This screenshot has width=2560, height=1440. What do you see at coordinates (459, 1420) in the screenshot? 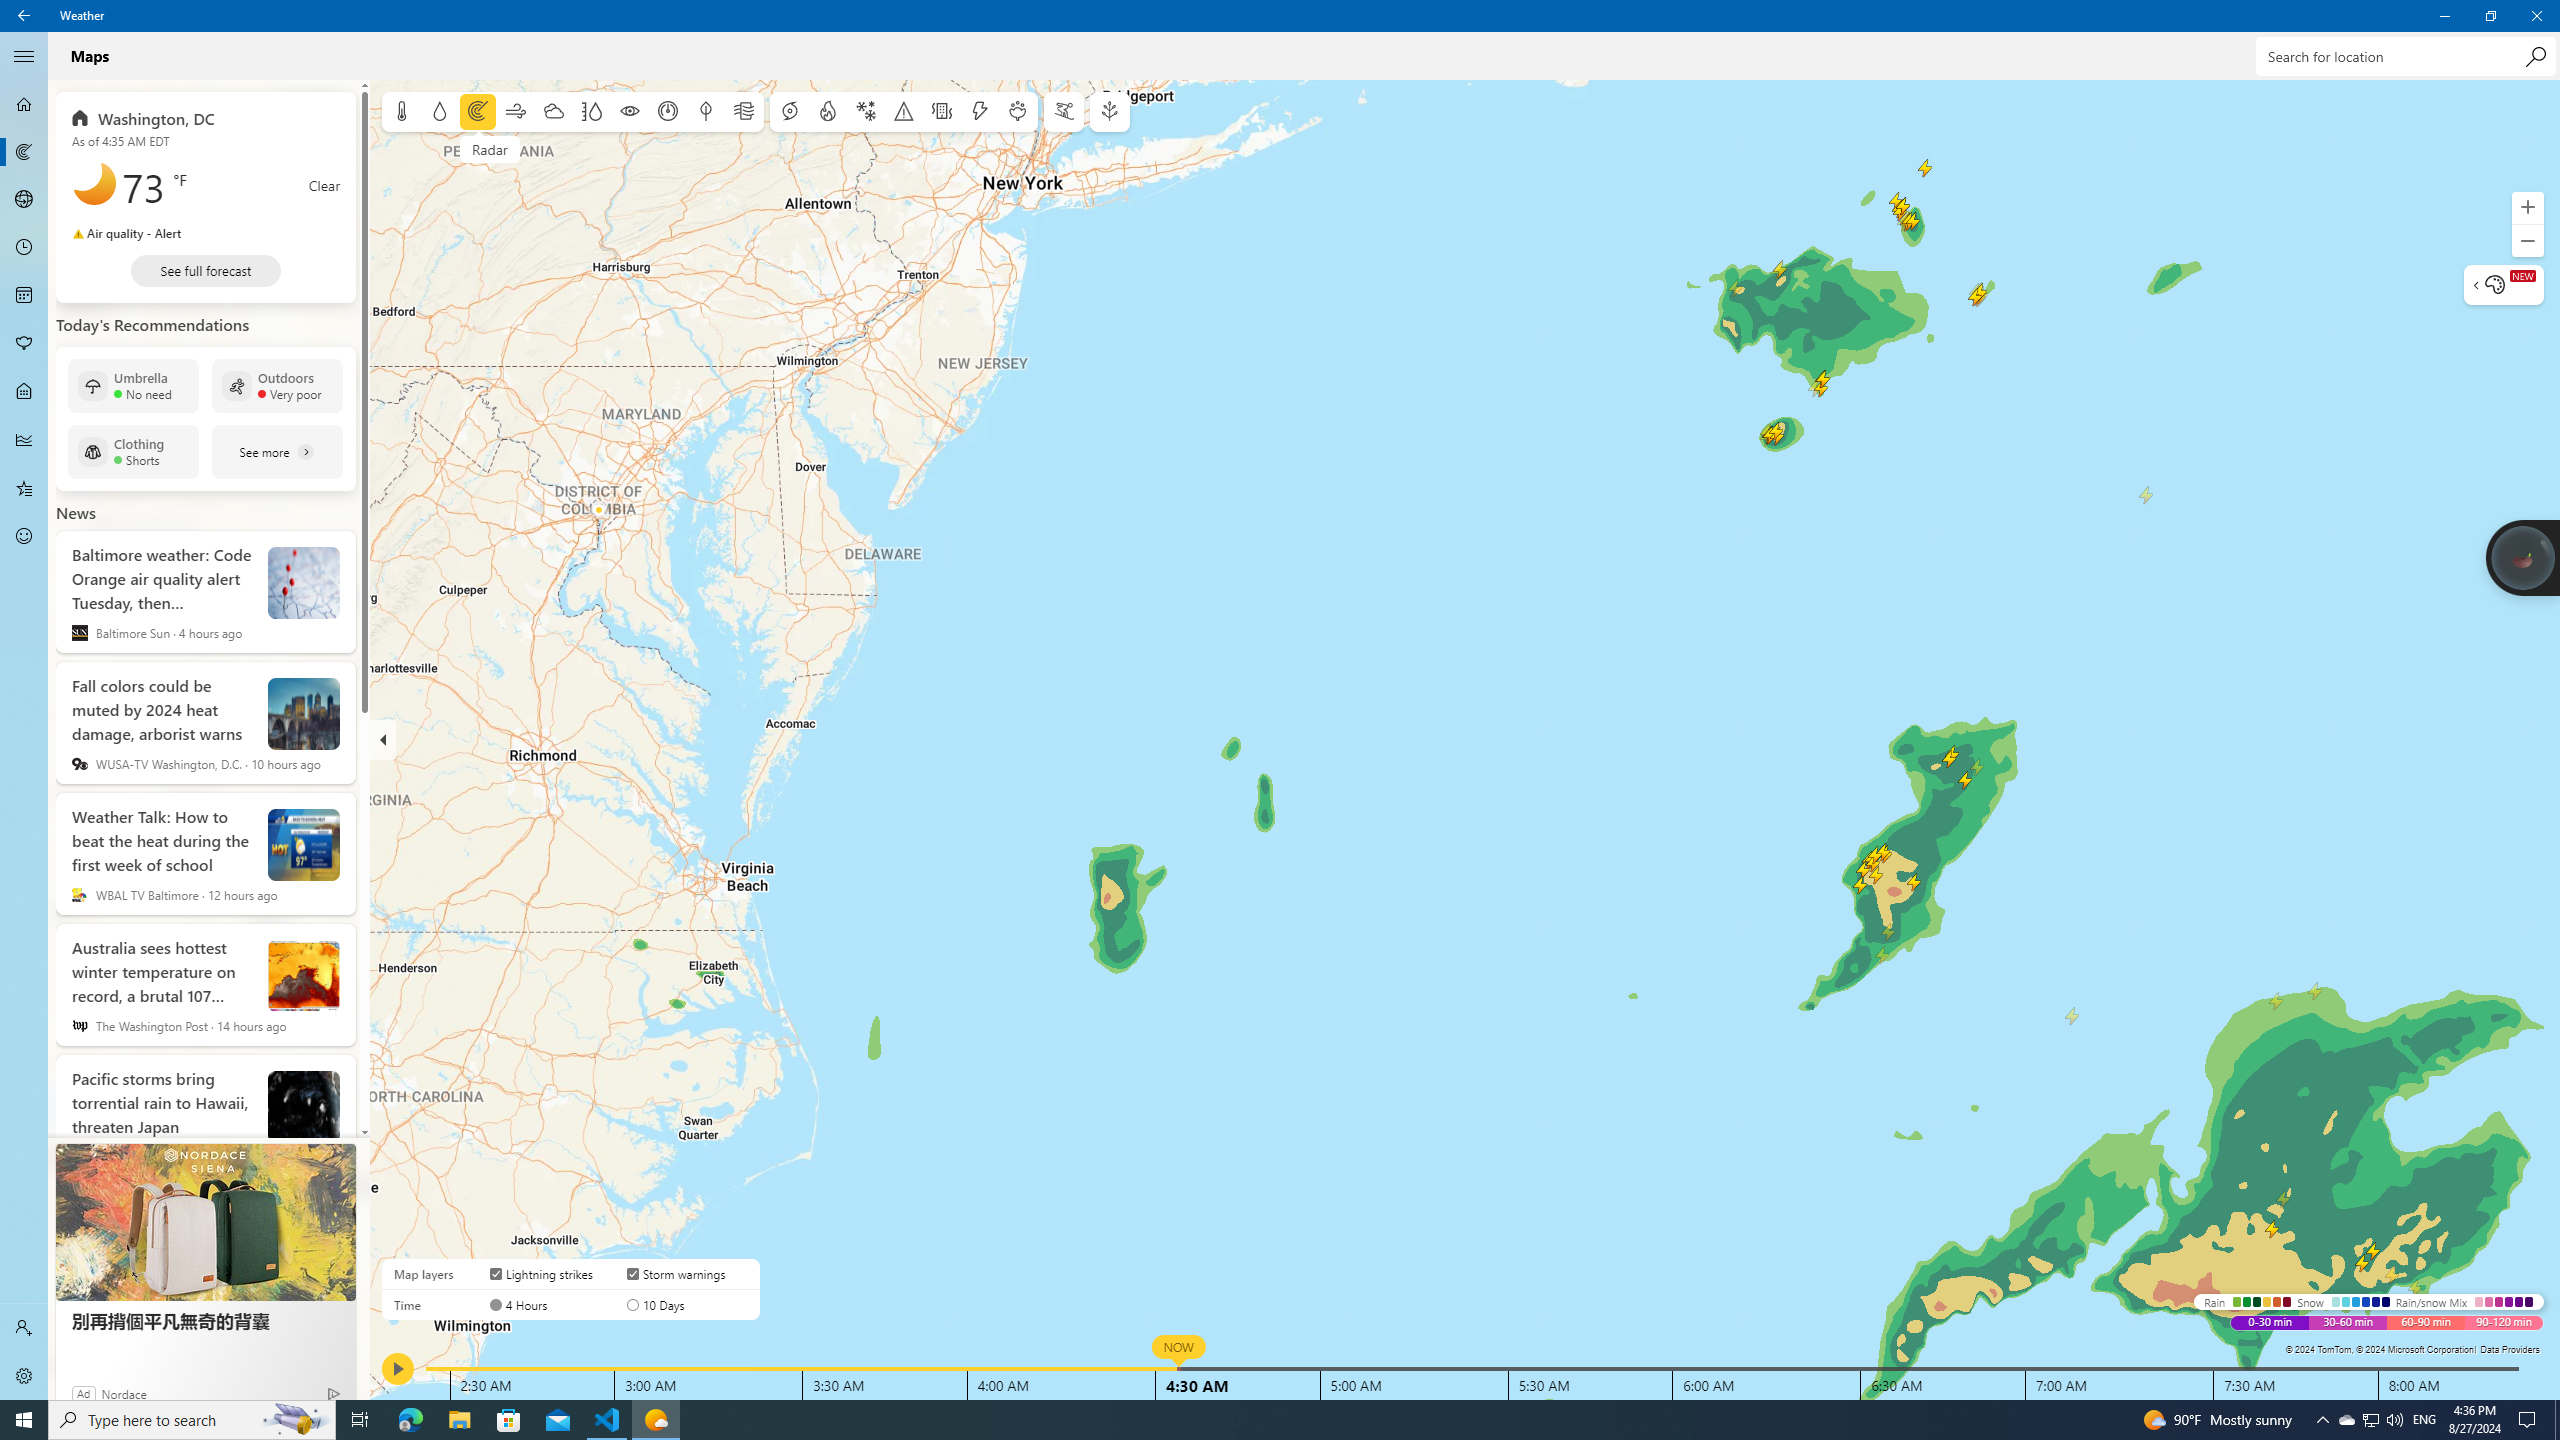
I see `File Explorer` at bounding box center [459, 1420].